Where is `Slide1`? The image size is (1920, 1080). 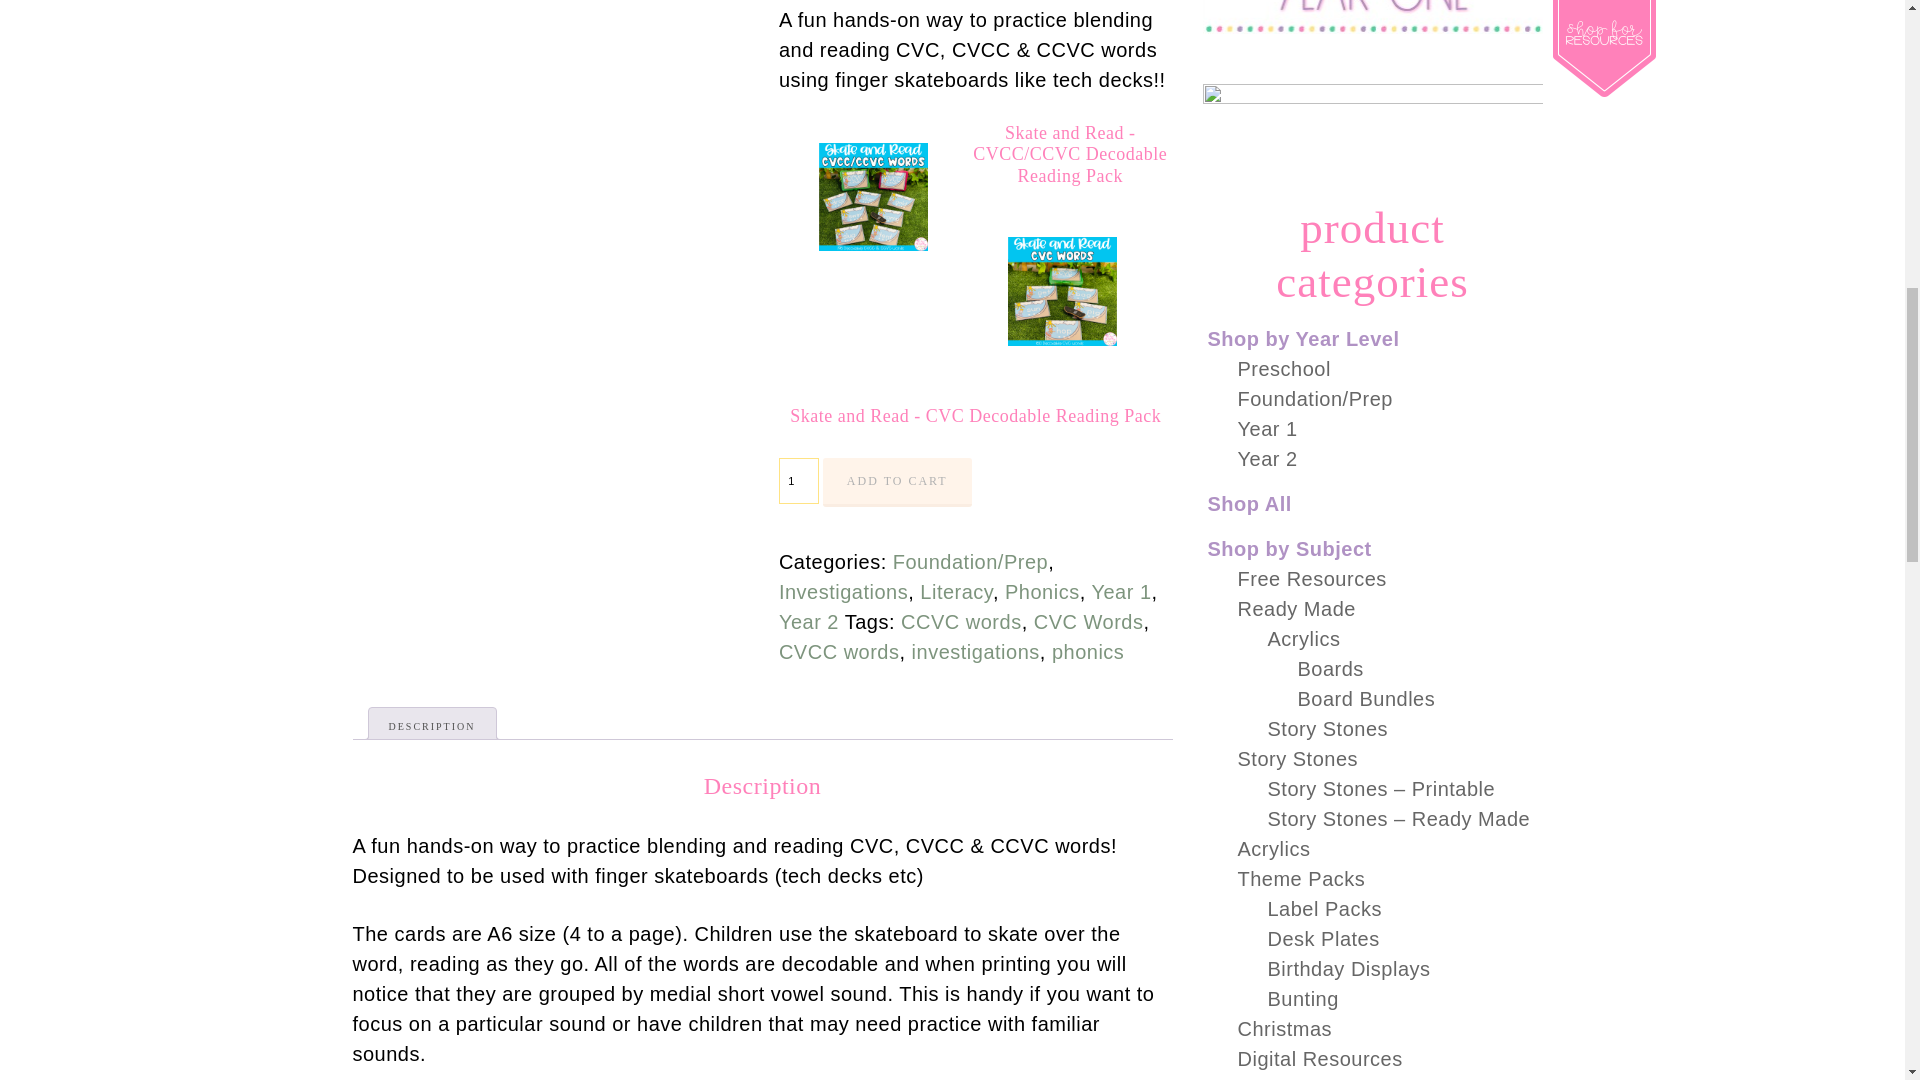 Slide1 is located at coordinates (1062, 290).